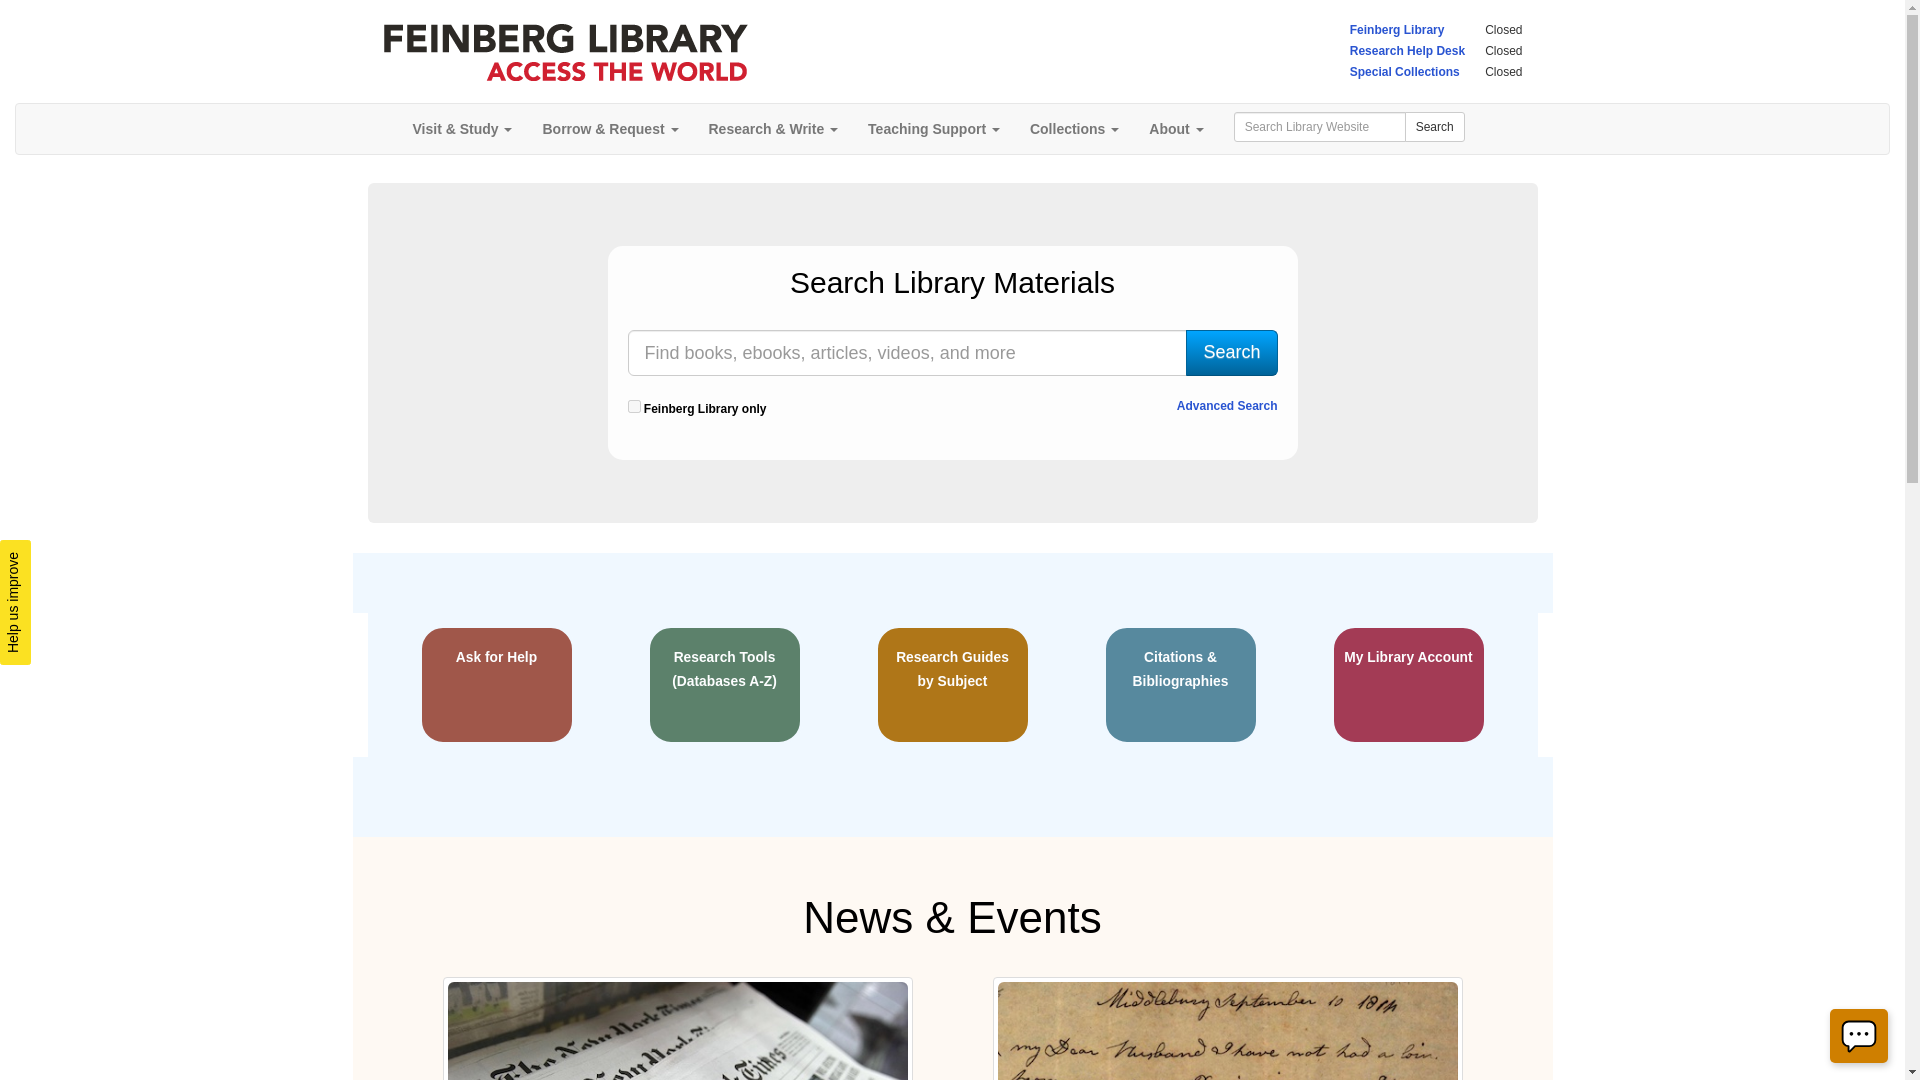  What do you see at coordinates (1404, 71) in the screenshot?
I see `Special Collections` at bounding box center [1404, 71].